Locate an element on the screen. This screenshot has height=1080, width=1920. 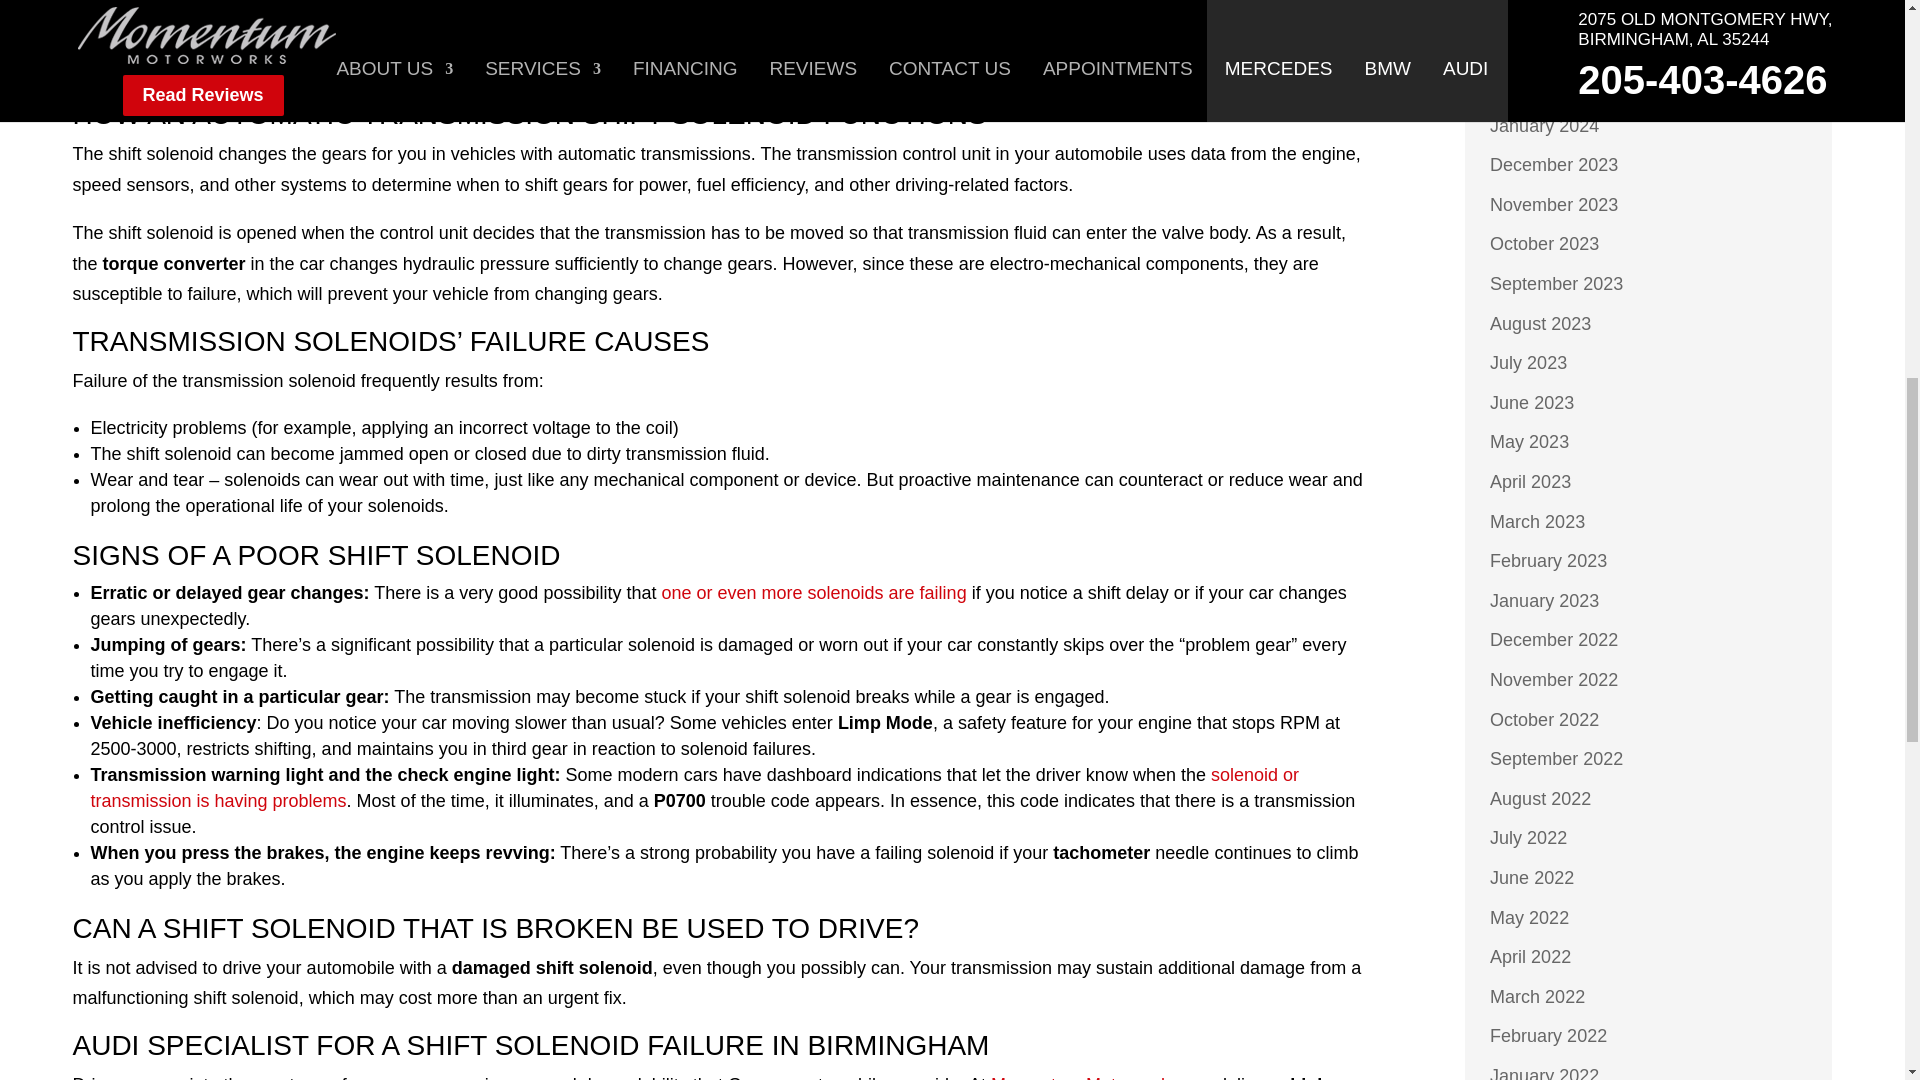
Momentum Motorworks is located at coordinates (1084, 1077).